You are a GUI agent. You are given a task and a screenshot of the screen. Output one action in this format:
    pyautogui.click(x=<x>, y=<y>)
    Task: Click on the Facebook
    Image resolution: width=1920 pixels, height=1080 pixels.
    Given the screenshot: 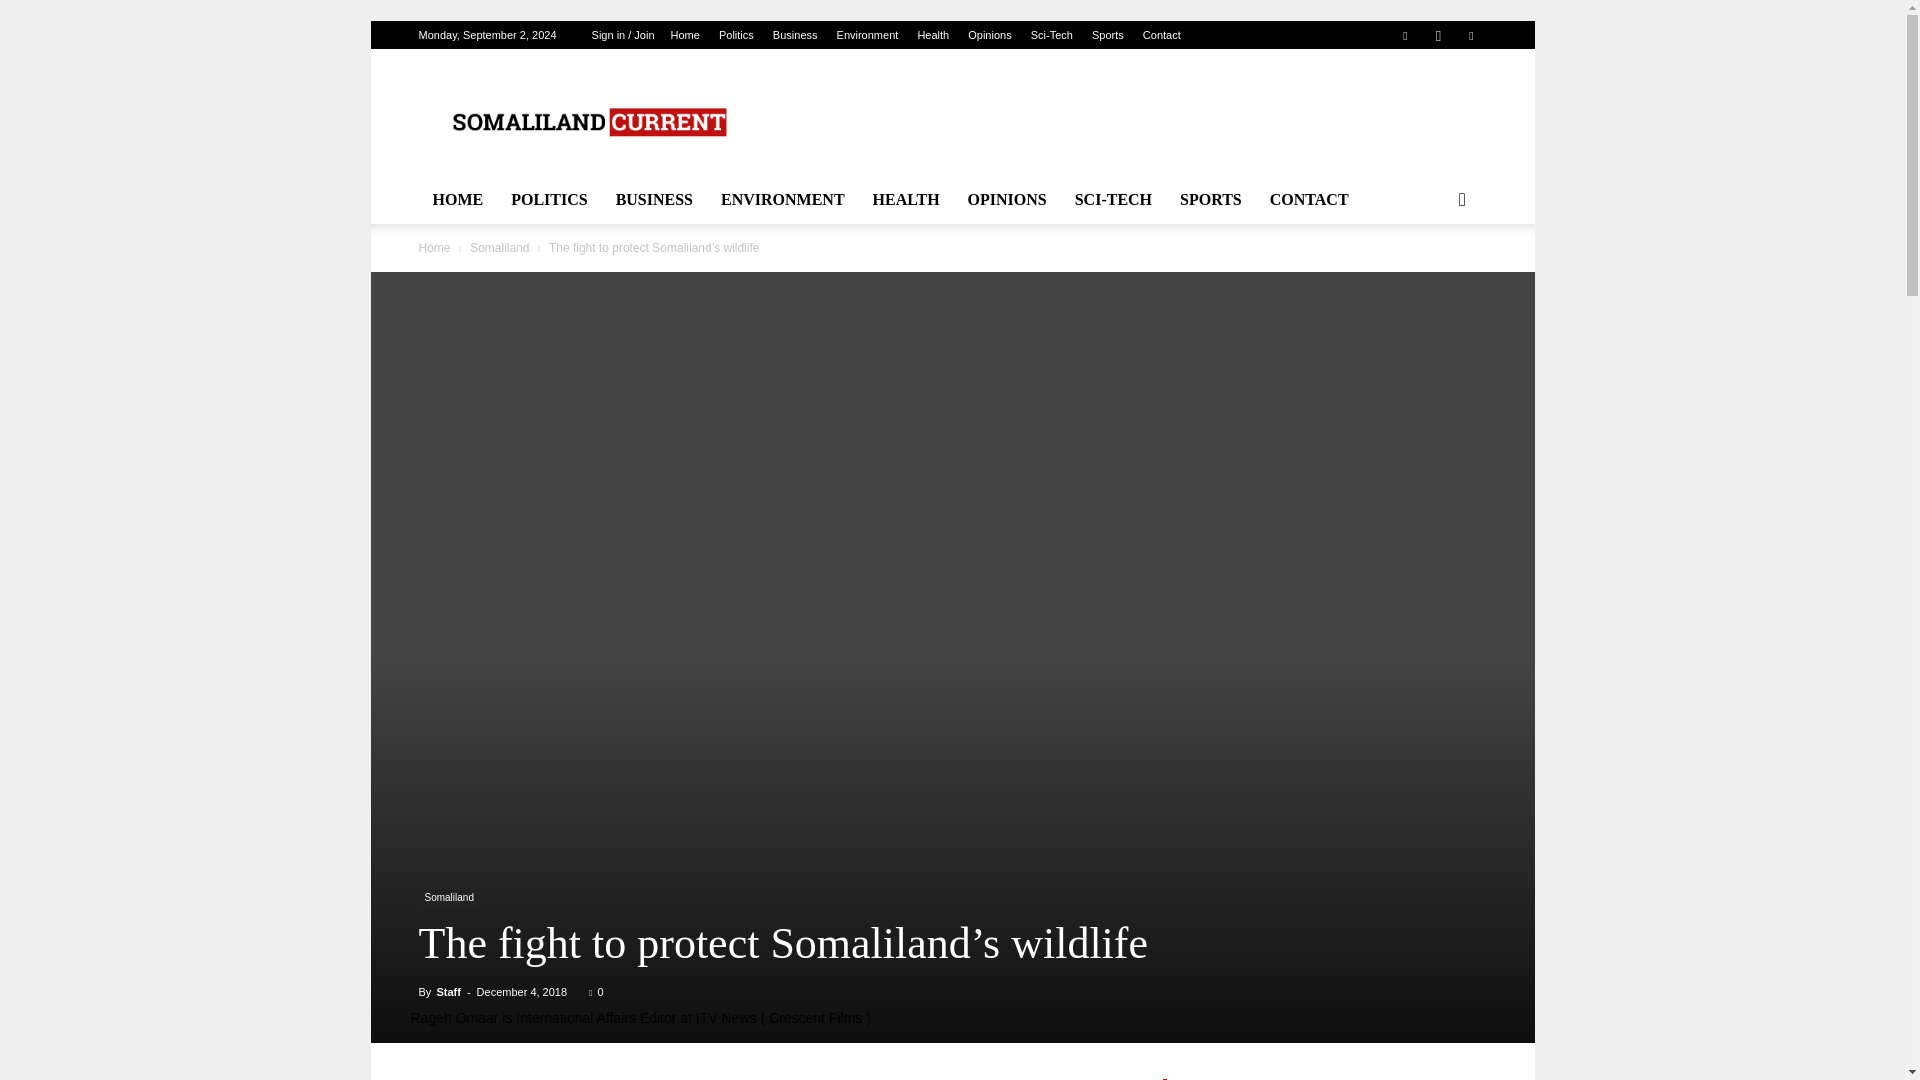 What is the action you would take?
    pyautogui.click(x=1405, y=34)
    